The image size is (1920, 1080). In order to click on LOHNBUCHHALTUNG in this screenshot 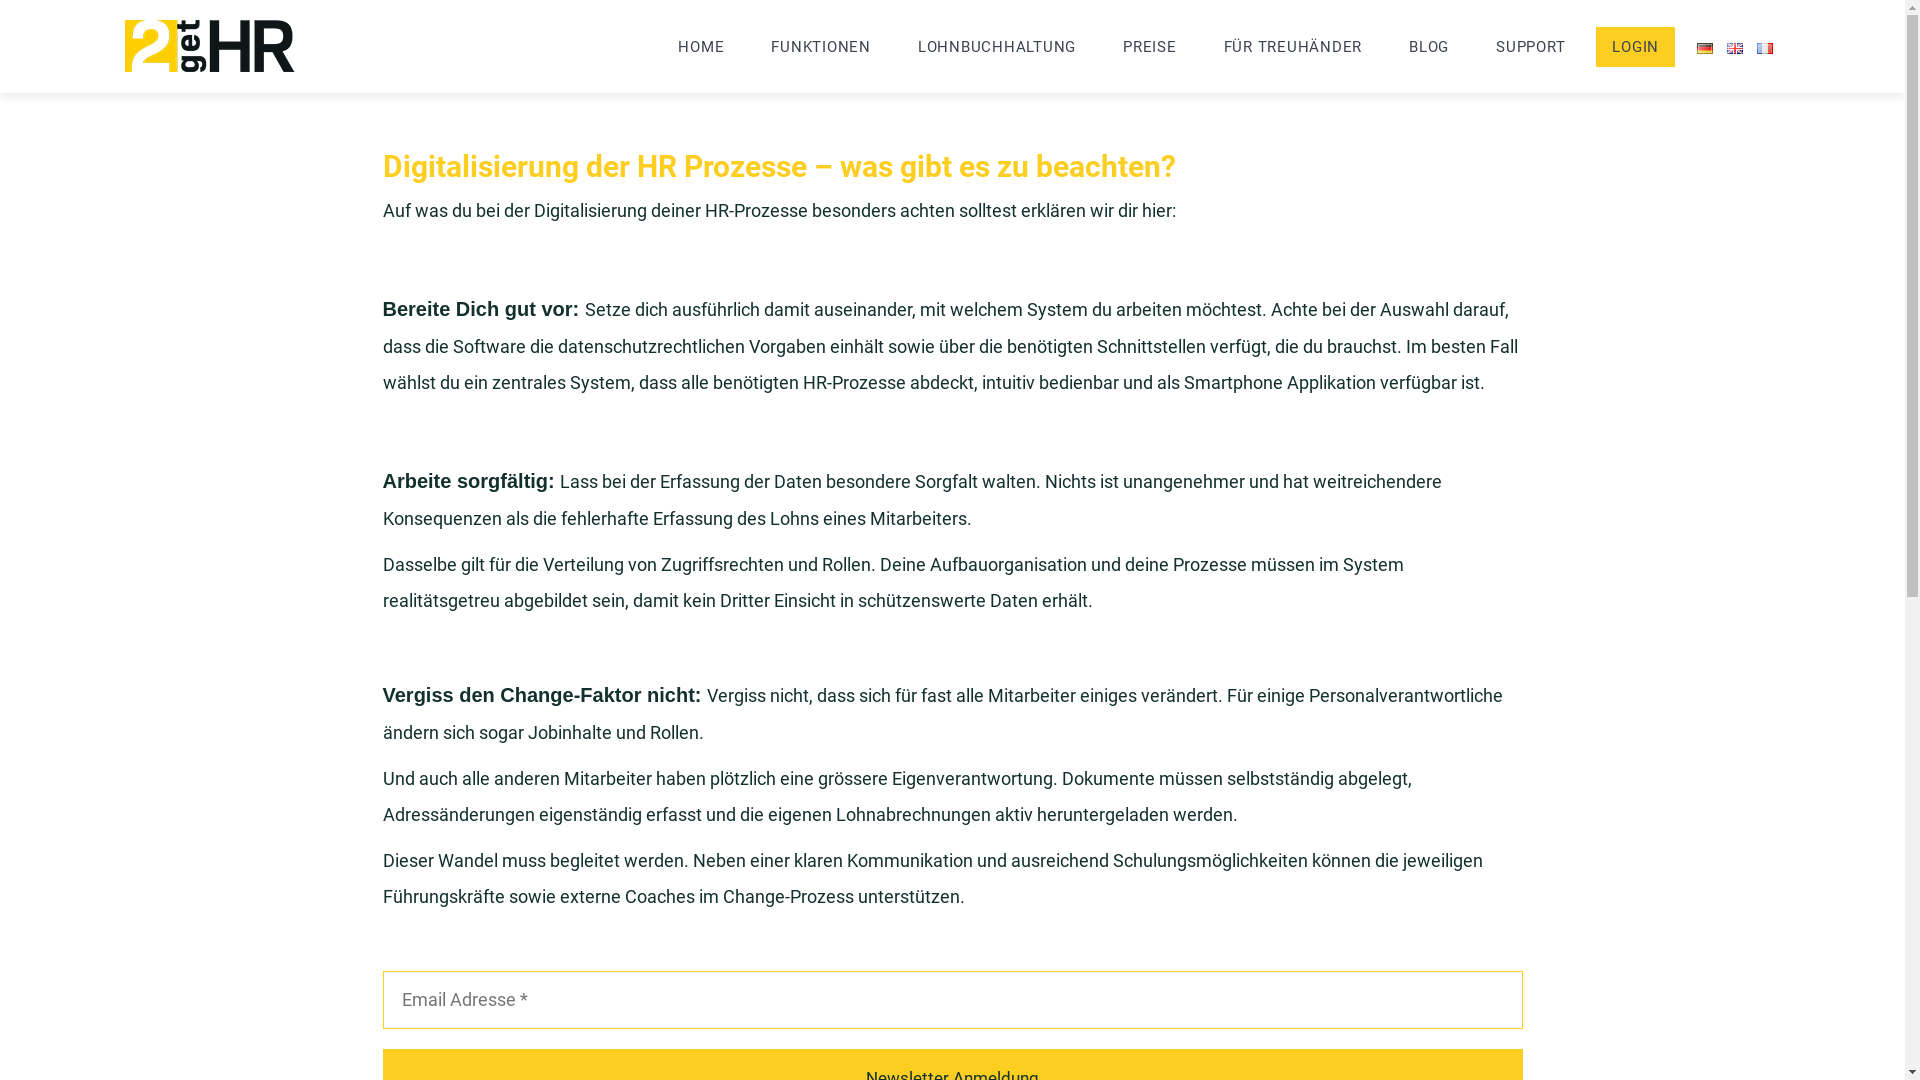, I will do `click(997, 47)`.